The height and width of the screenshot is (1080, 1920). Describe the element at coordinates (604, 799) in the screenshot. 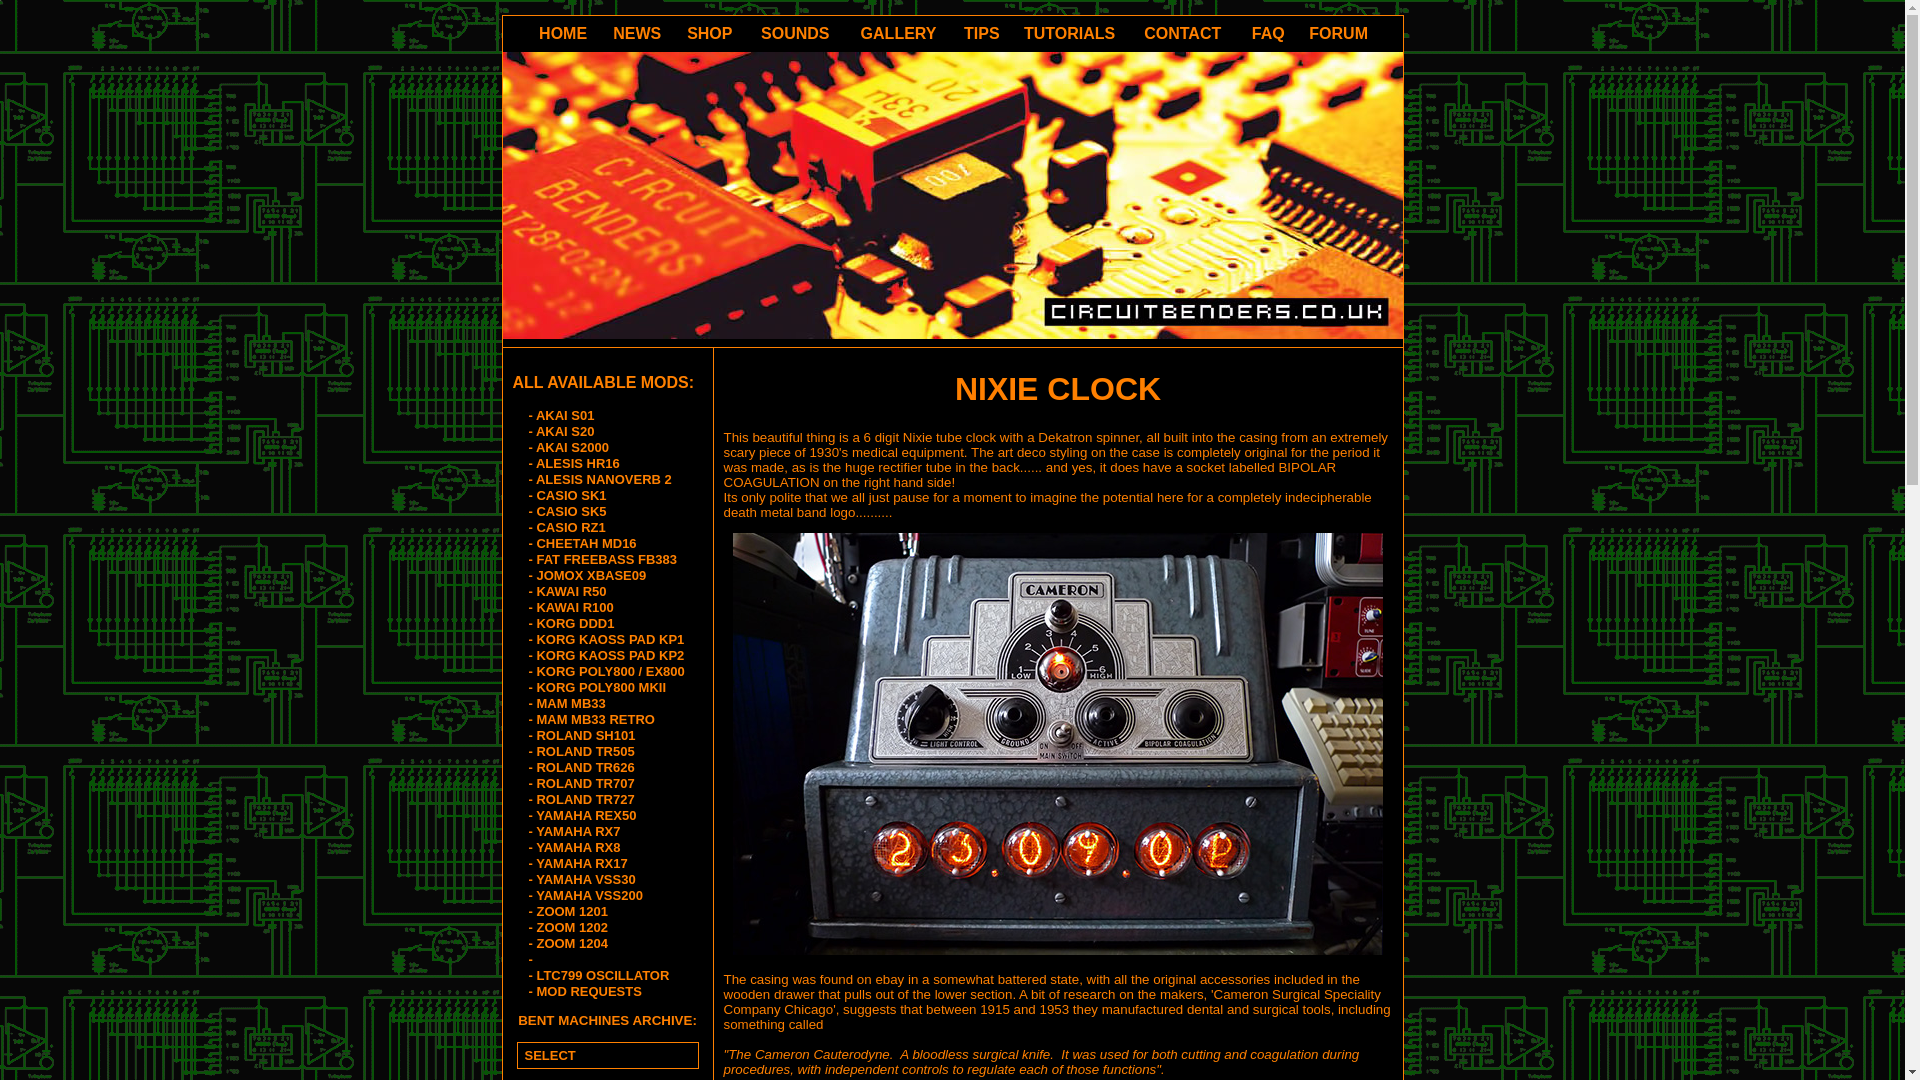

I see `- ROLAND TR727` at that location.